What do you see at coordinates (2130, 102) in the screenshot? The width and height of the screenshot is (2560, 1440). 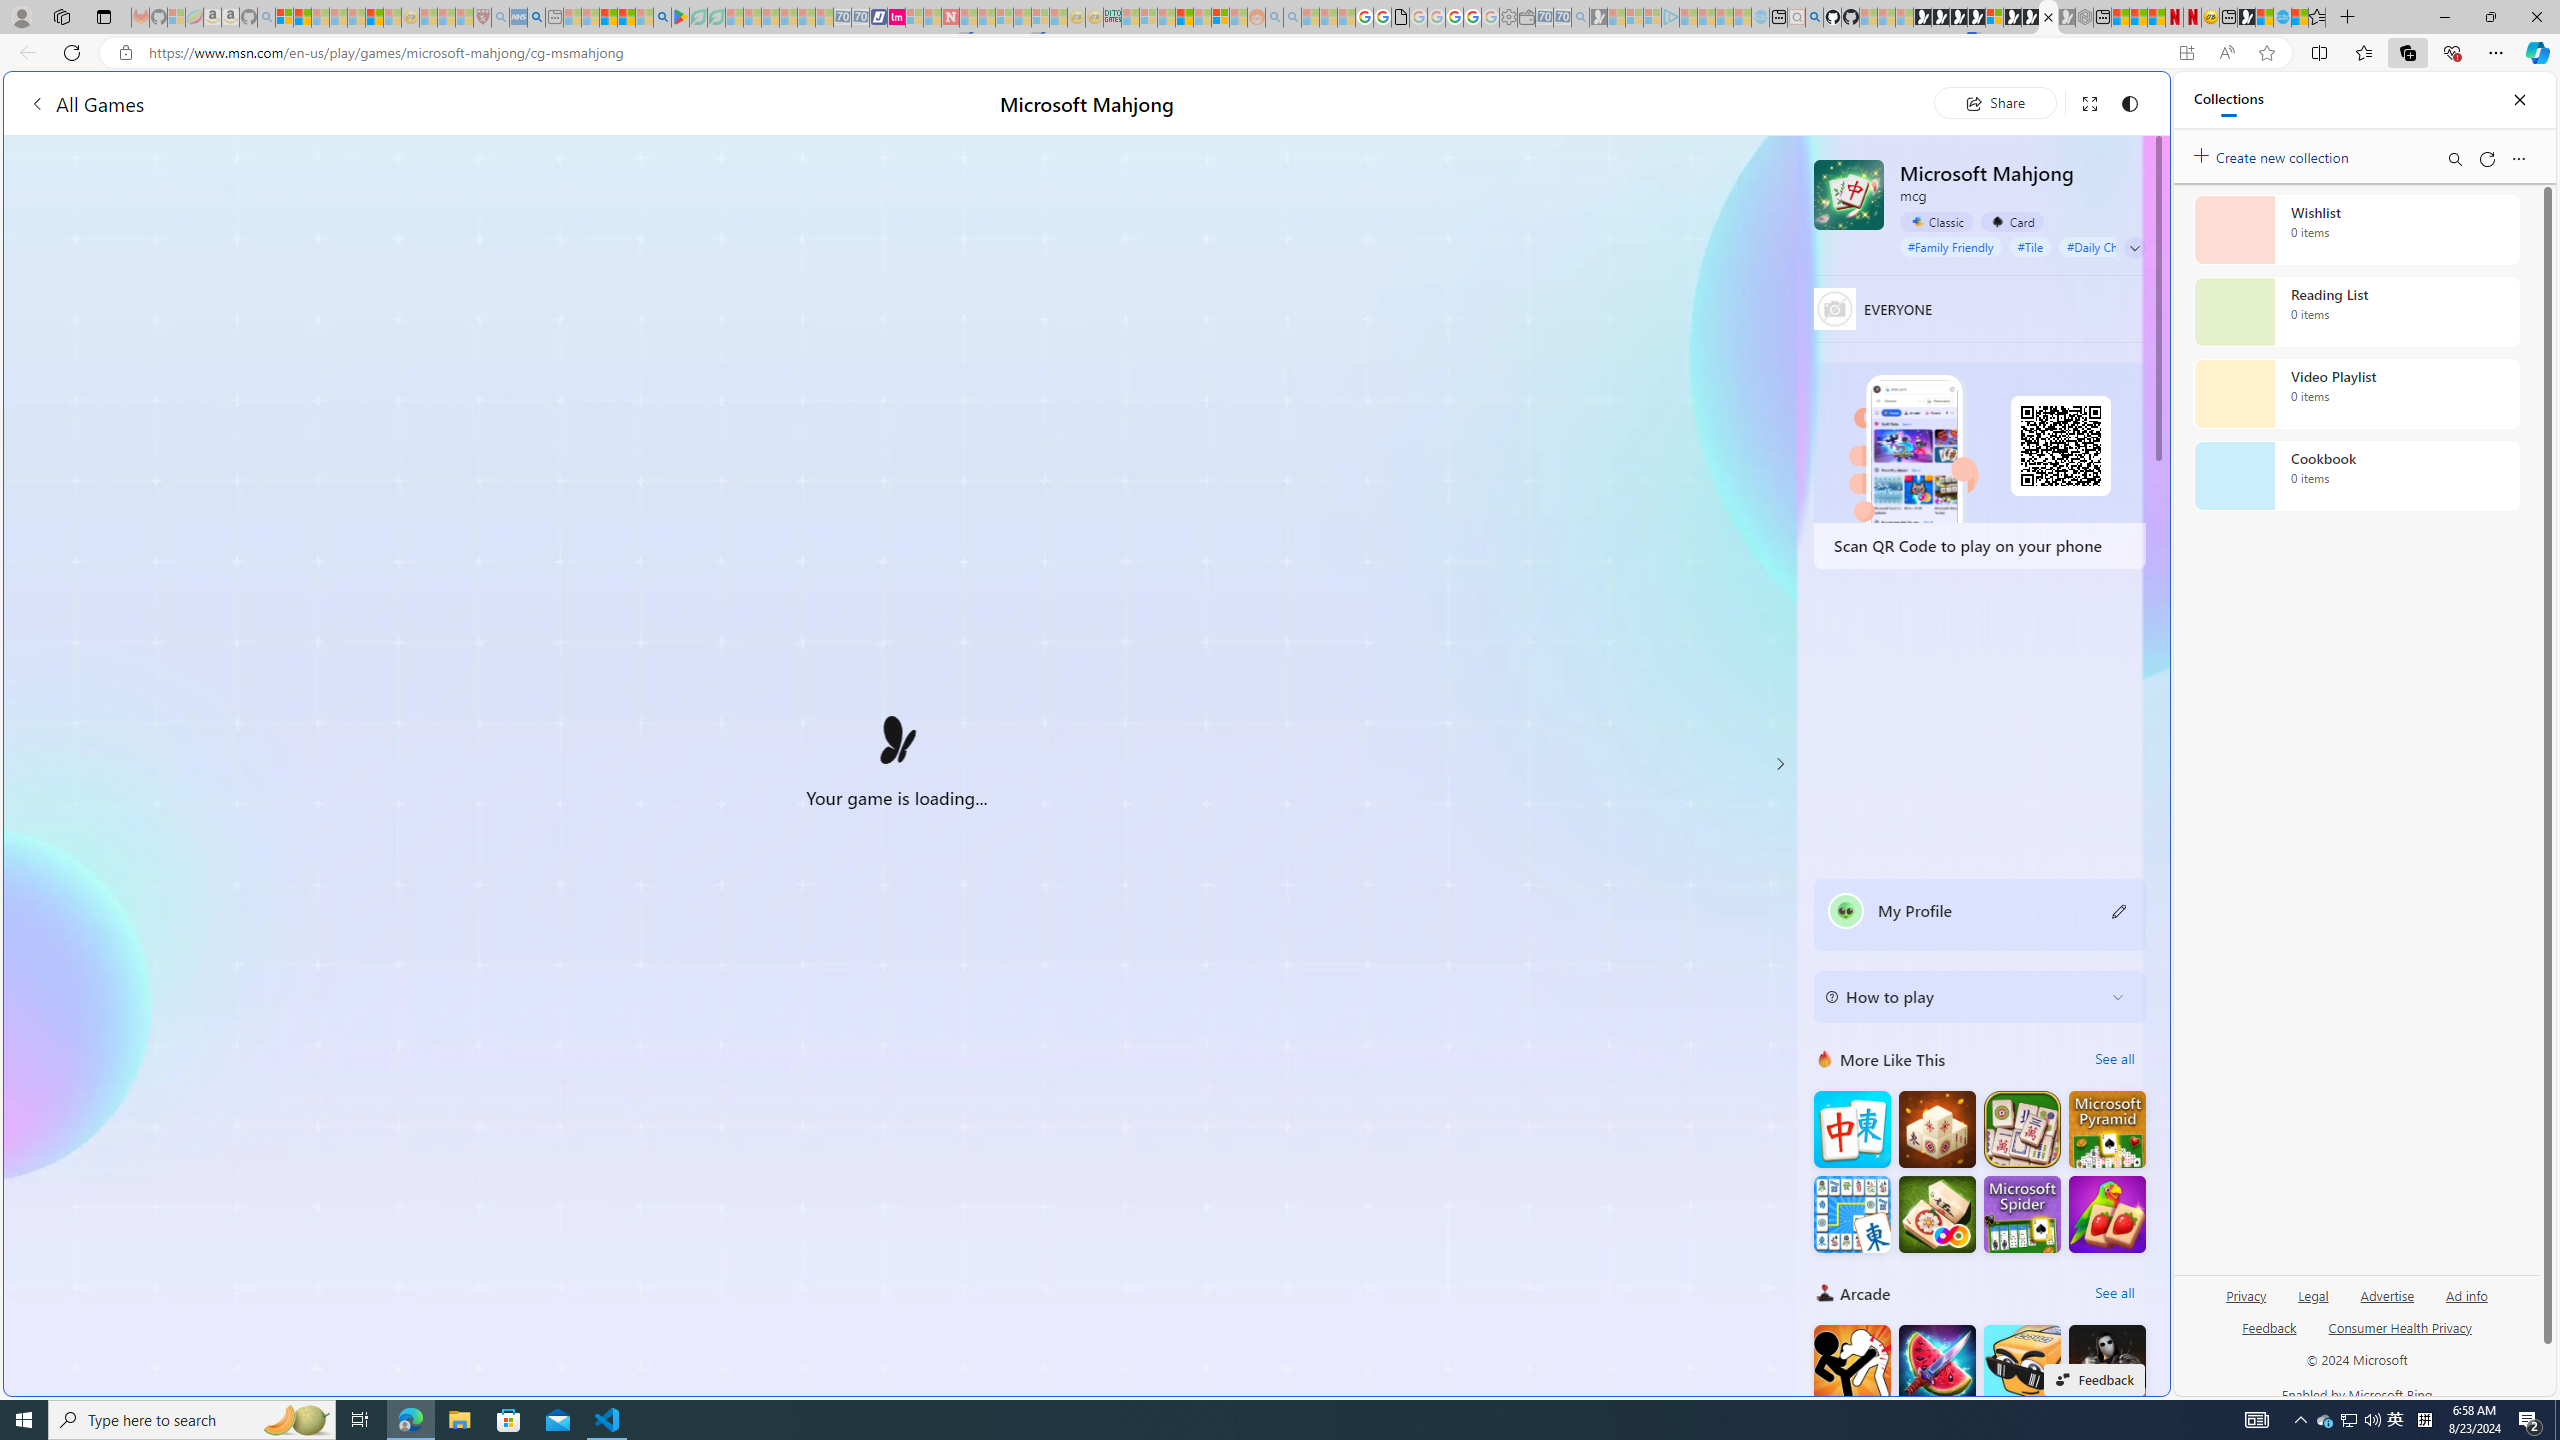 I see `Change to dark mode` at bounding box center [2130, 102].